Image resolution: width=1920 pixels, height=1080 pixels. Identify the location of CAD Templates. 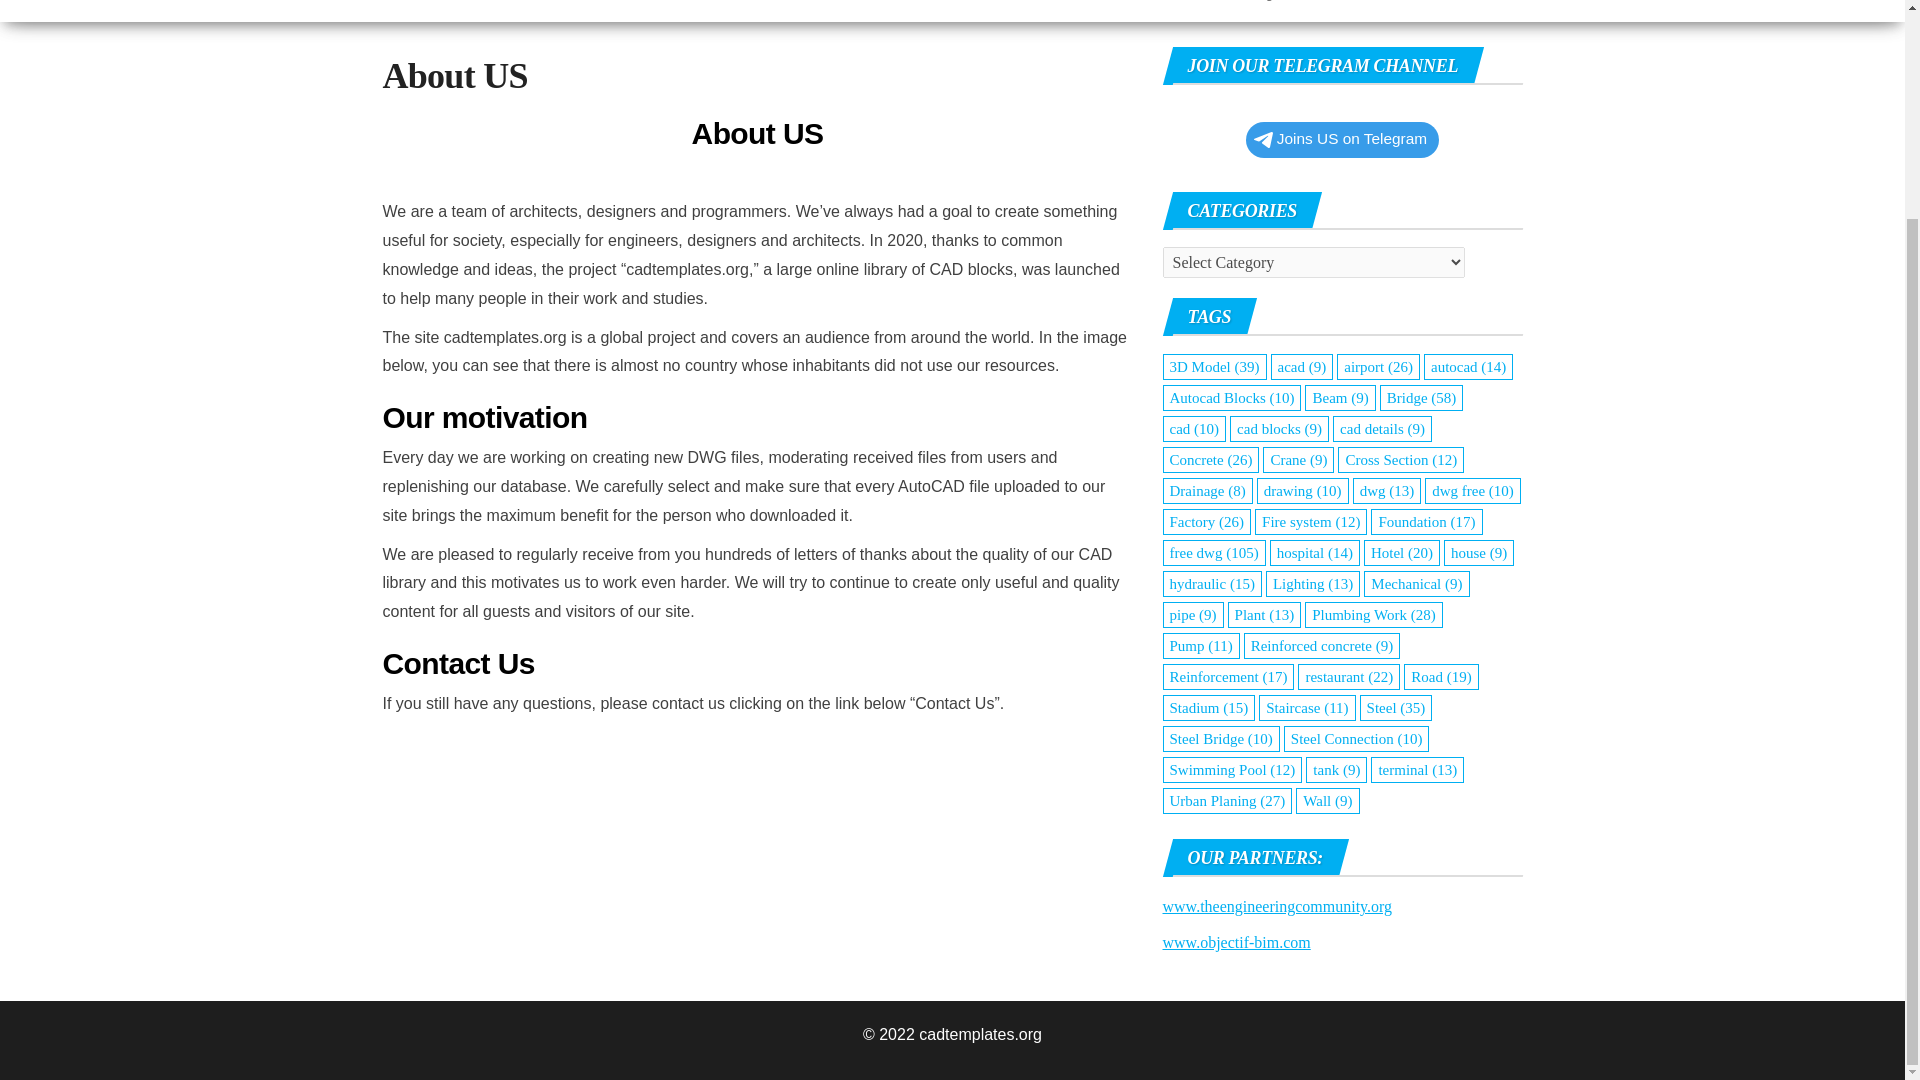
(391, 10).